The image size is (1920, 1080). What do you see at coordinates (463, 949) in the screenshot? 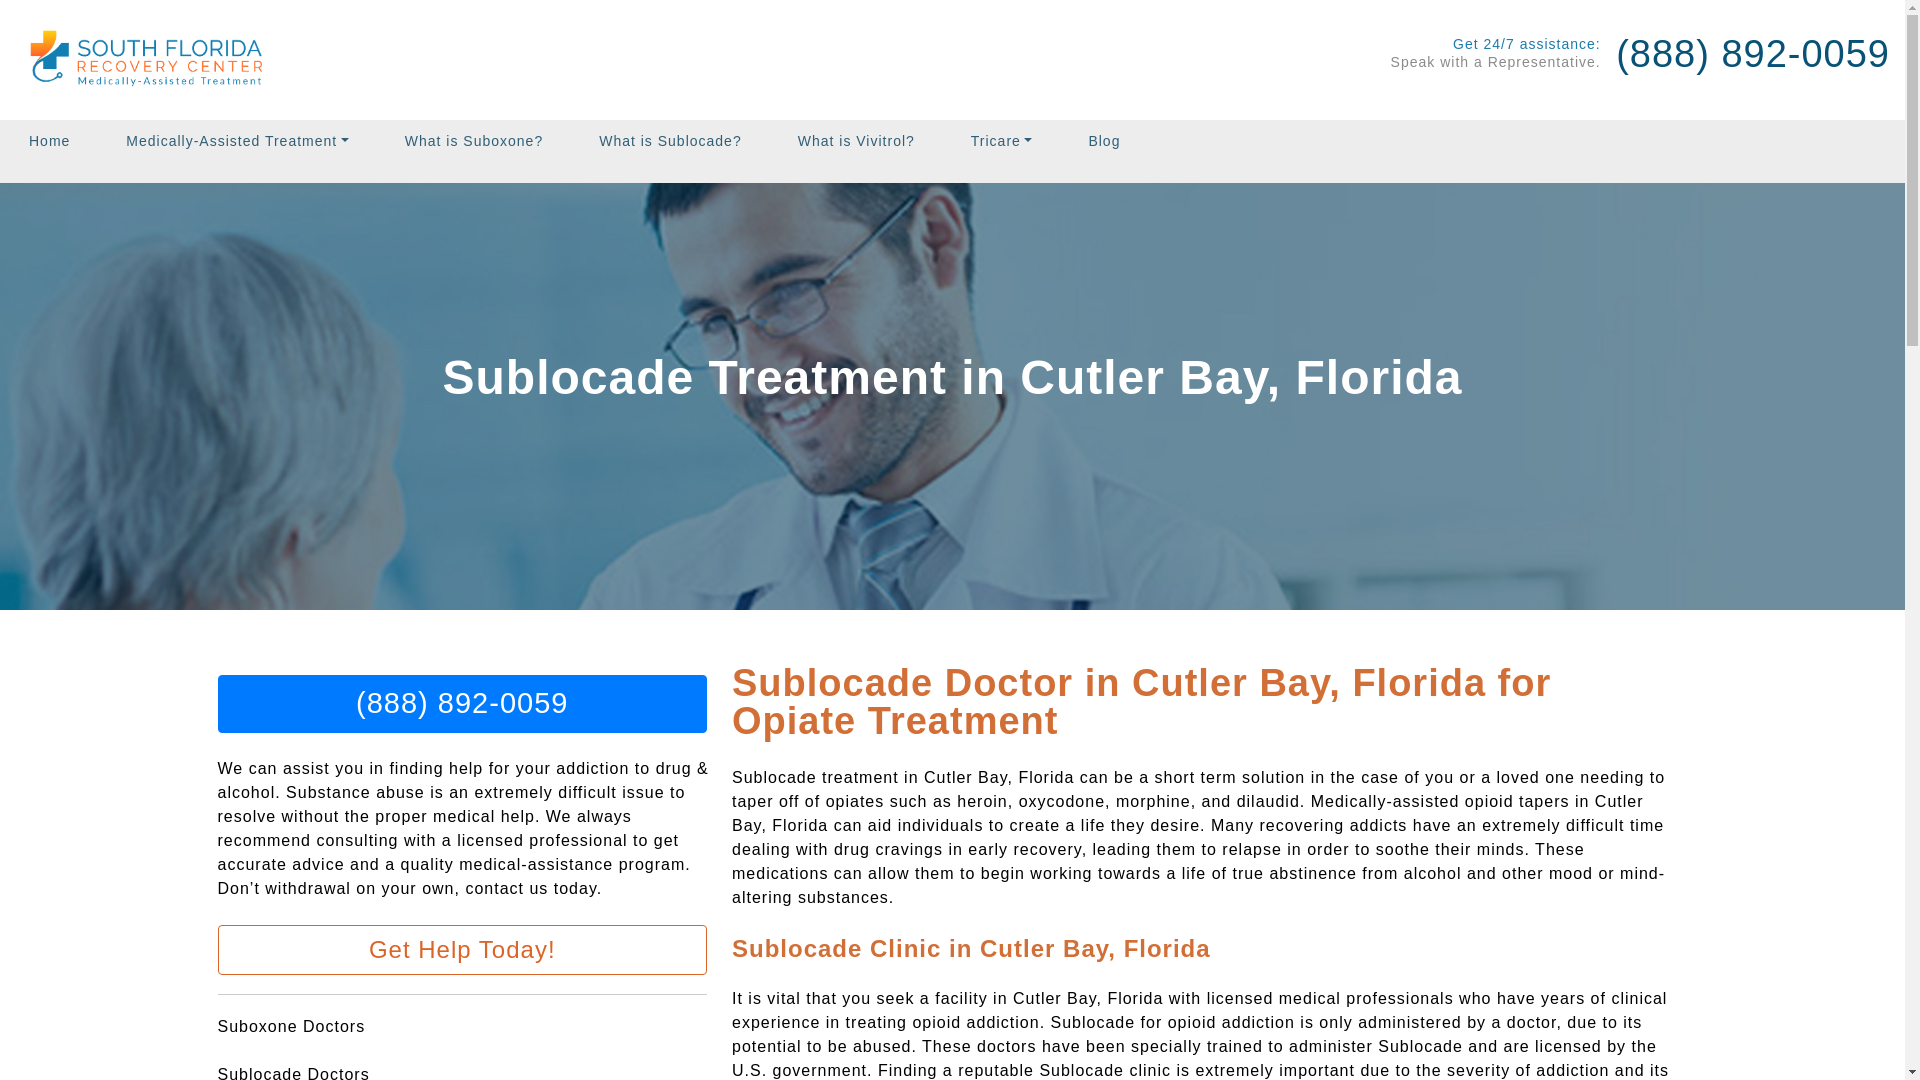
I see `Get Help Today!` at bounding box center [463, 949].